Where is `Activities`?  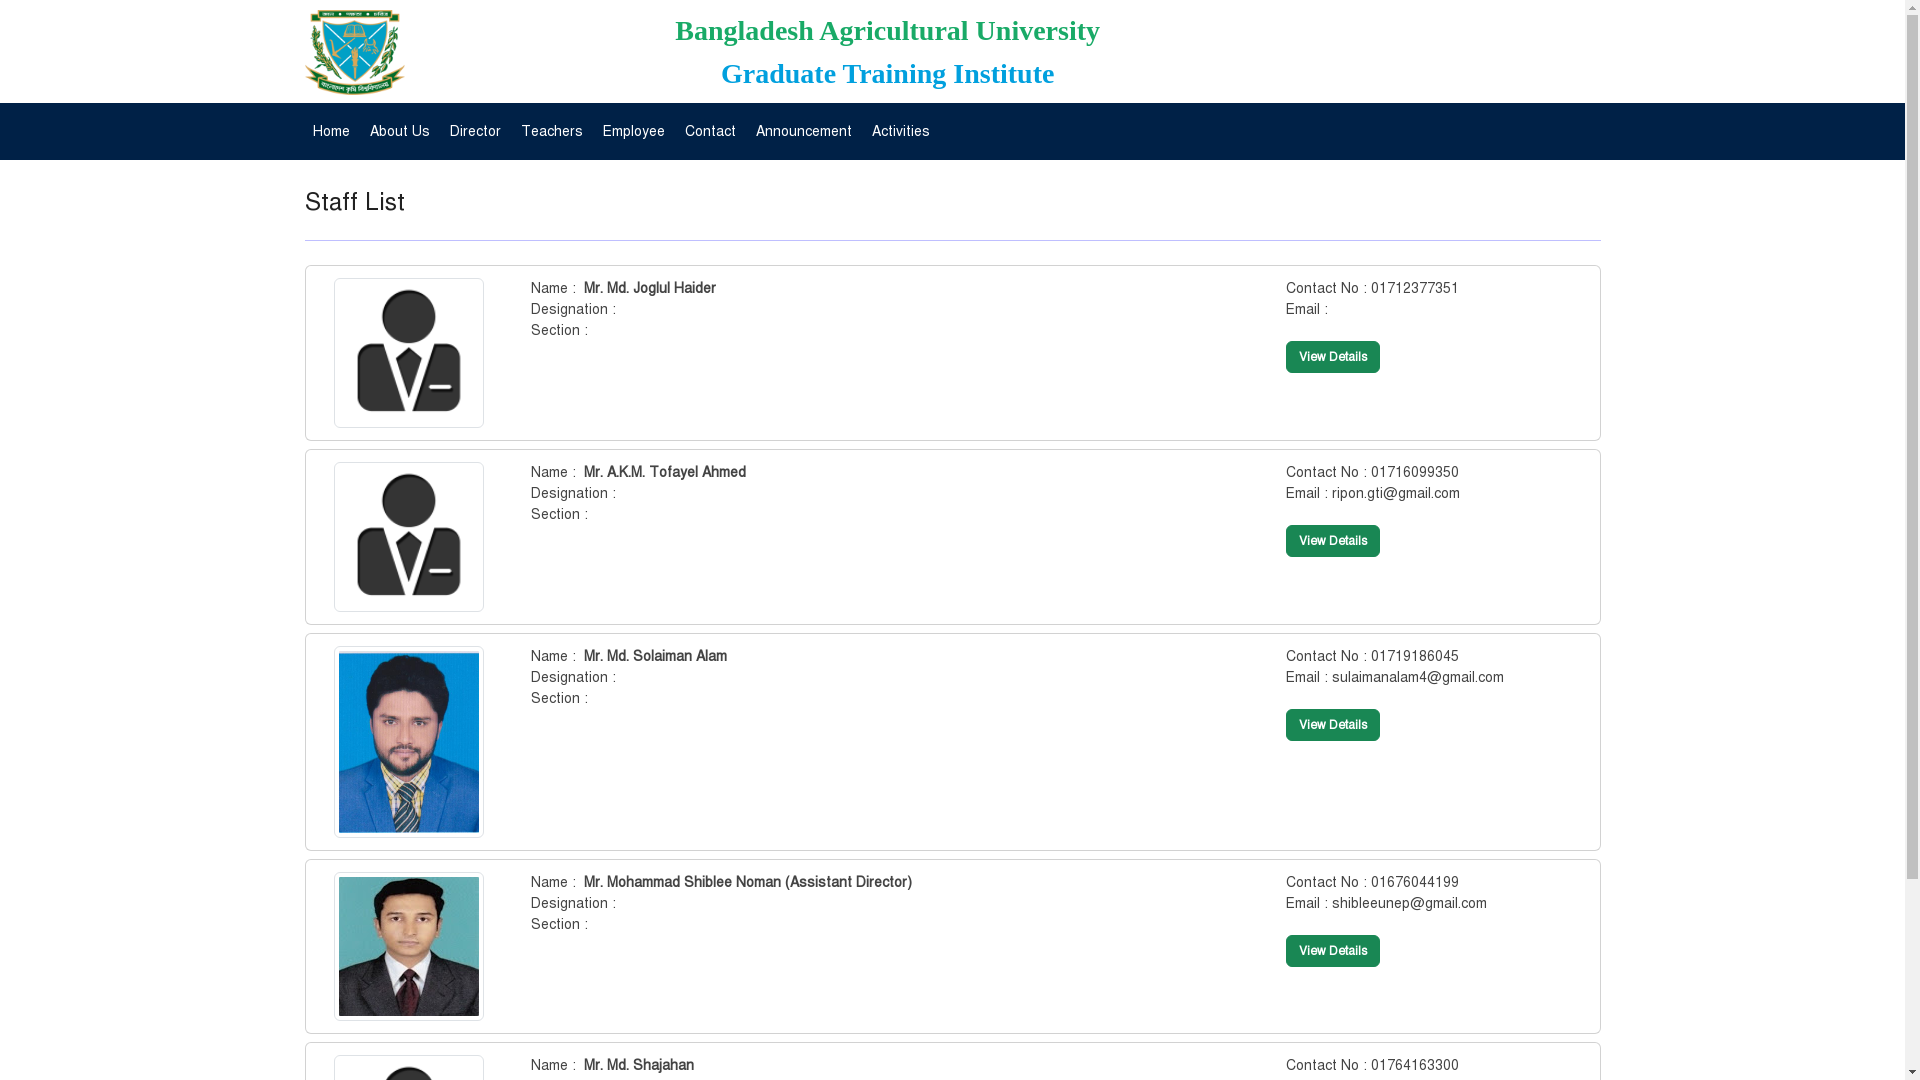
Activities is located at coordinates (901, 132).